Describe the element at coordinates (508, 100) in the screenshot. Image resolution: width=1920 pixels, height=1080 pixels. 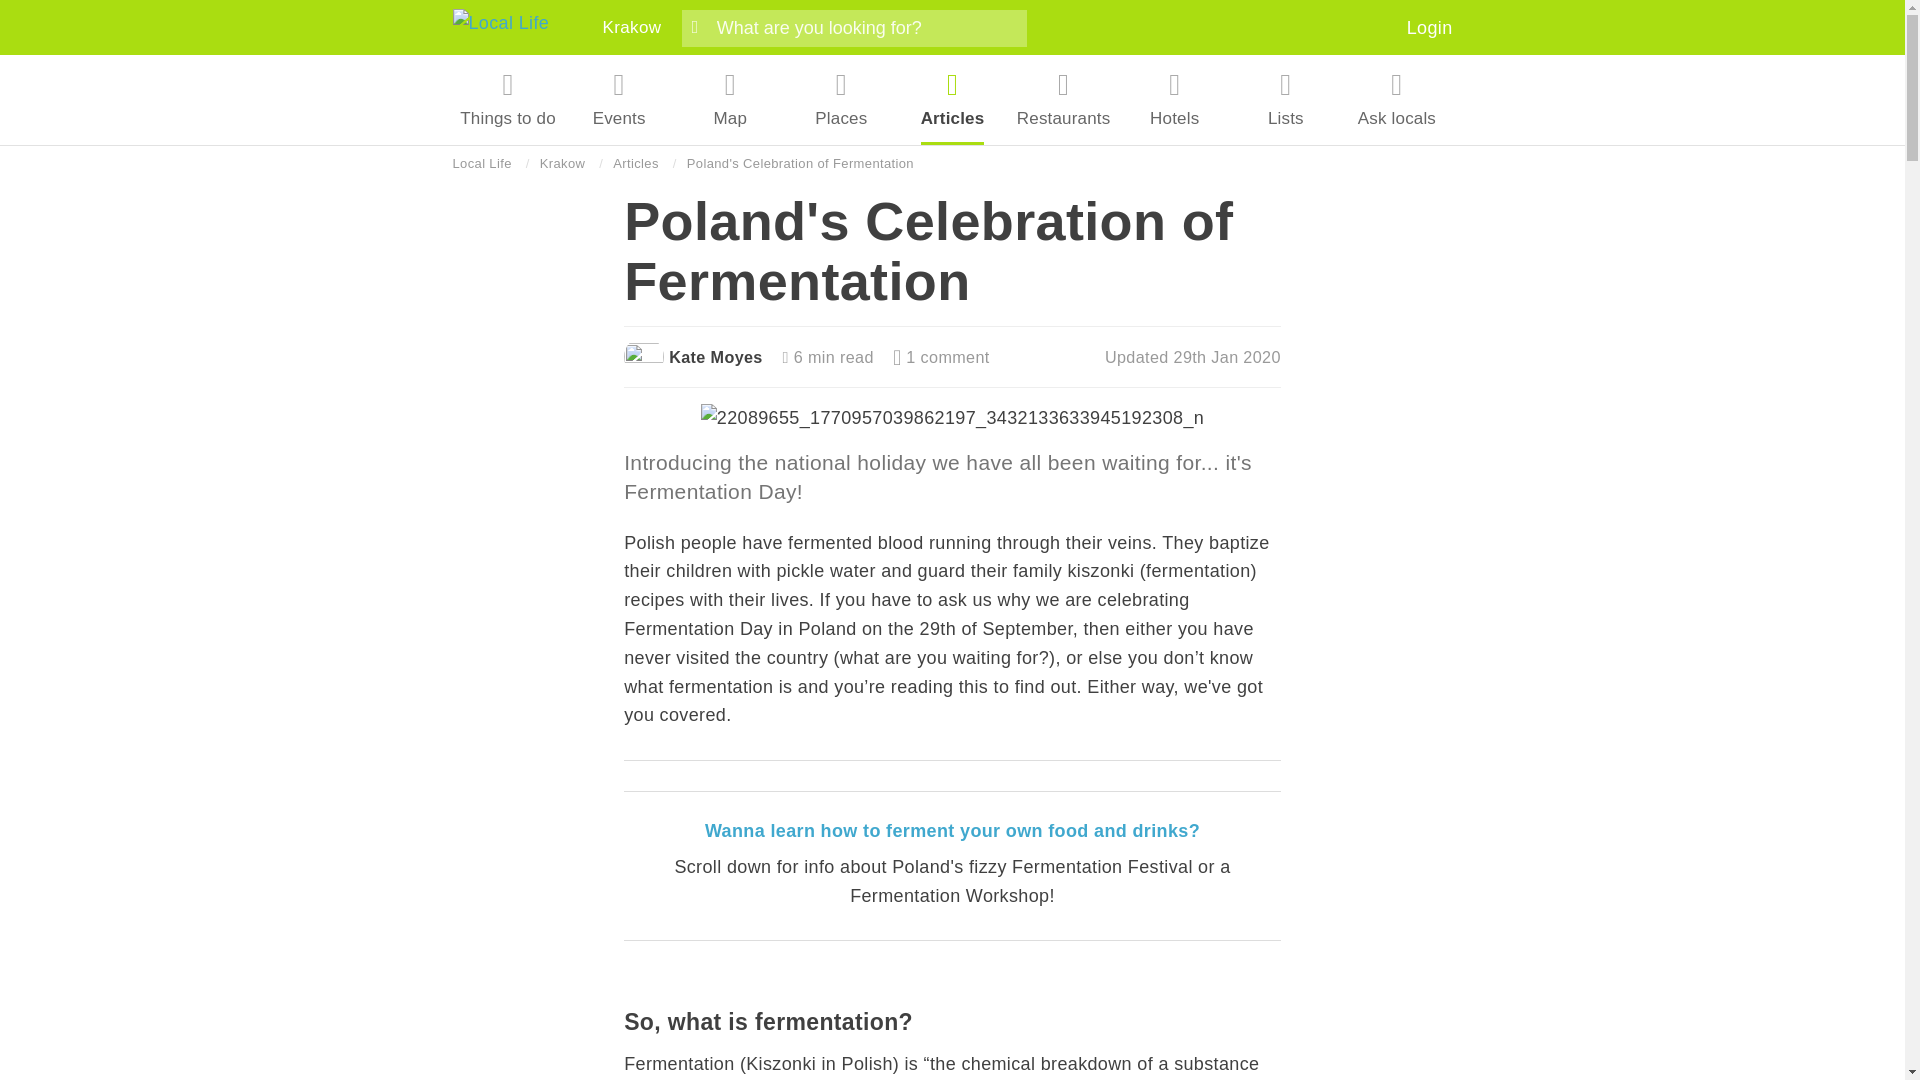
I see `Things to do` at that location.